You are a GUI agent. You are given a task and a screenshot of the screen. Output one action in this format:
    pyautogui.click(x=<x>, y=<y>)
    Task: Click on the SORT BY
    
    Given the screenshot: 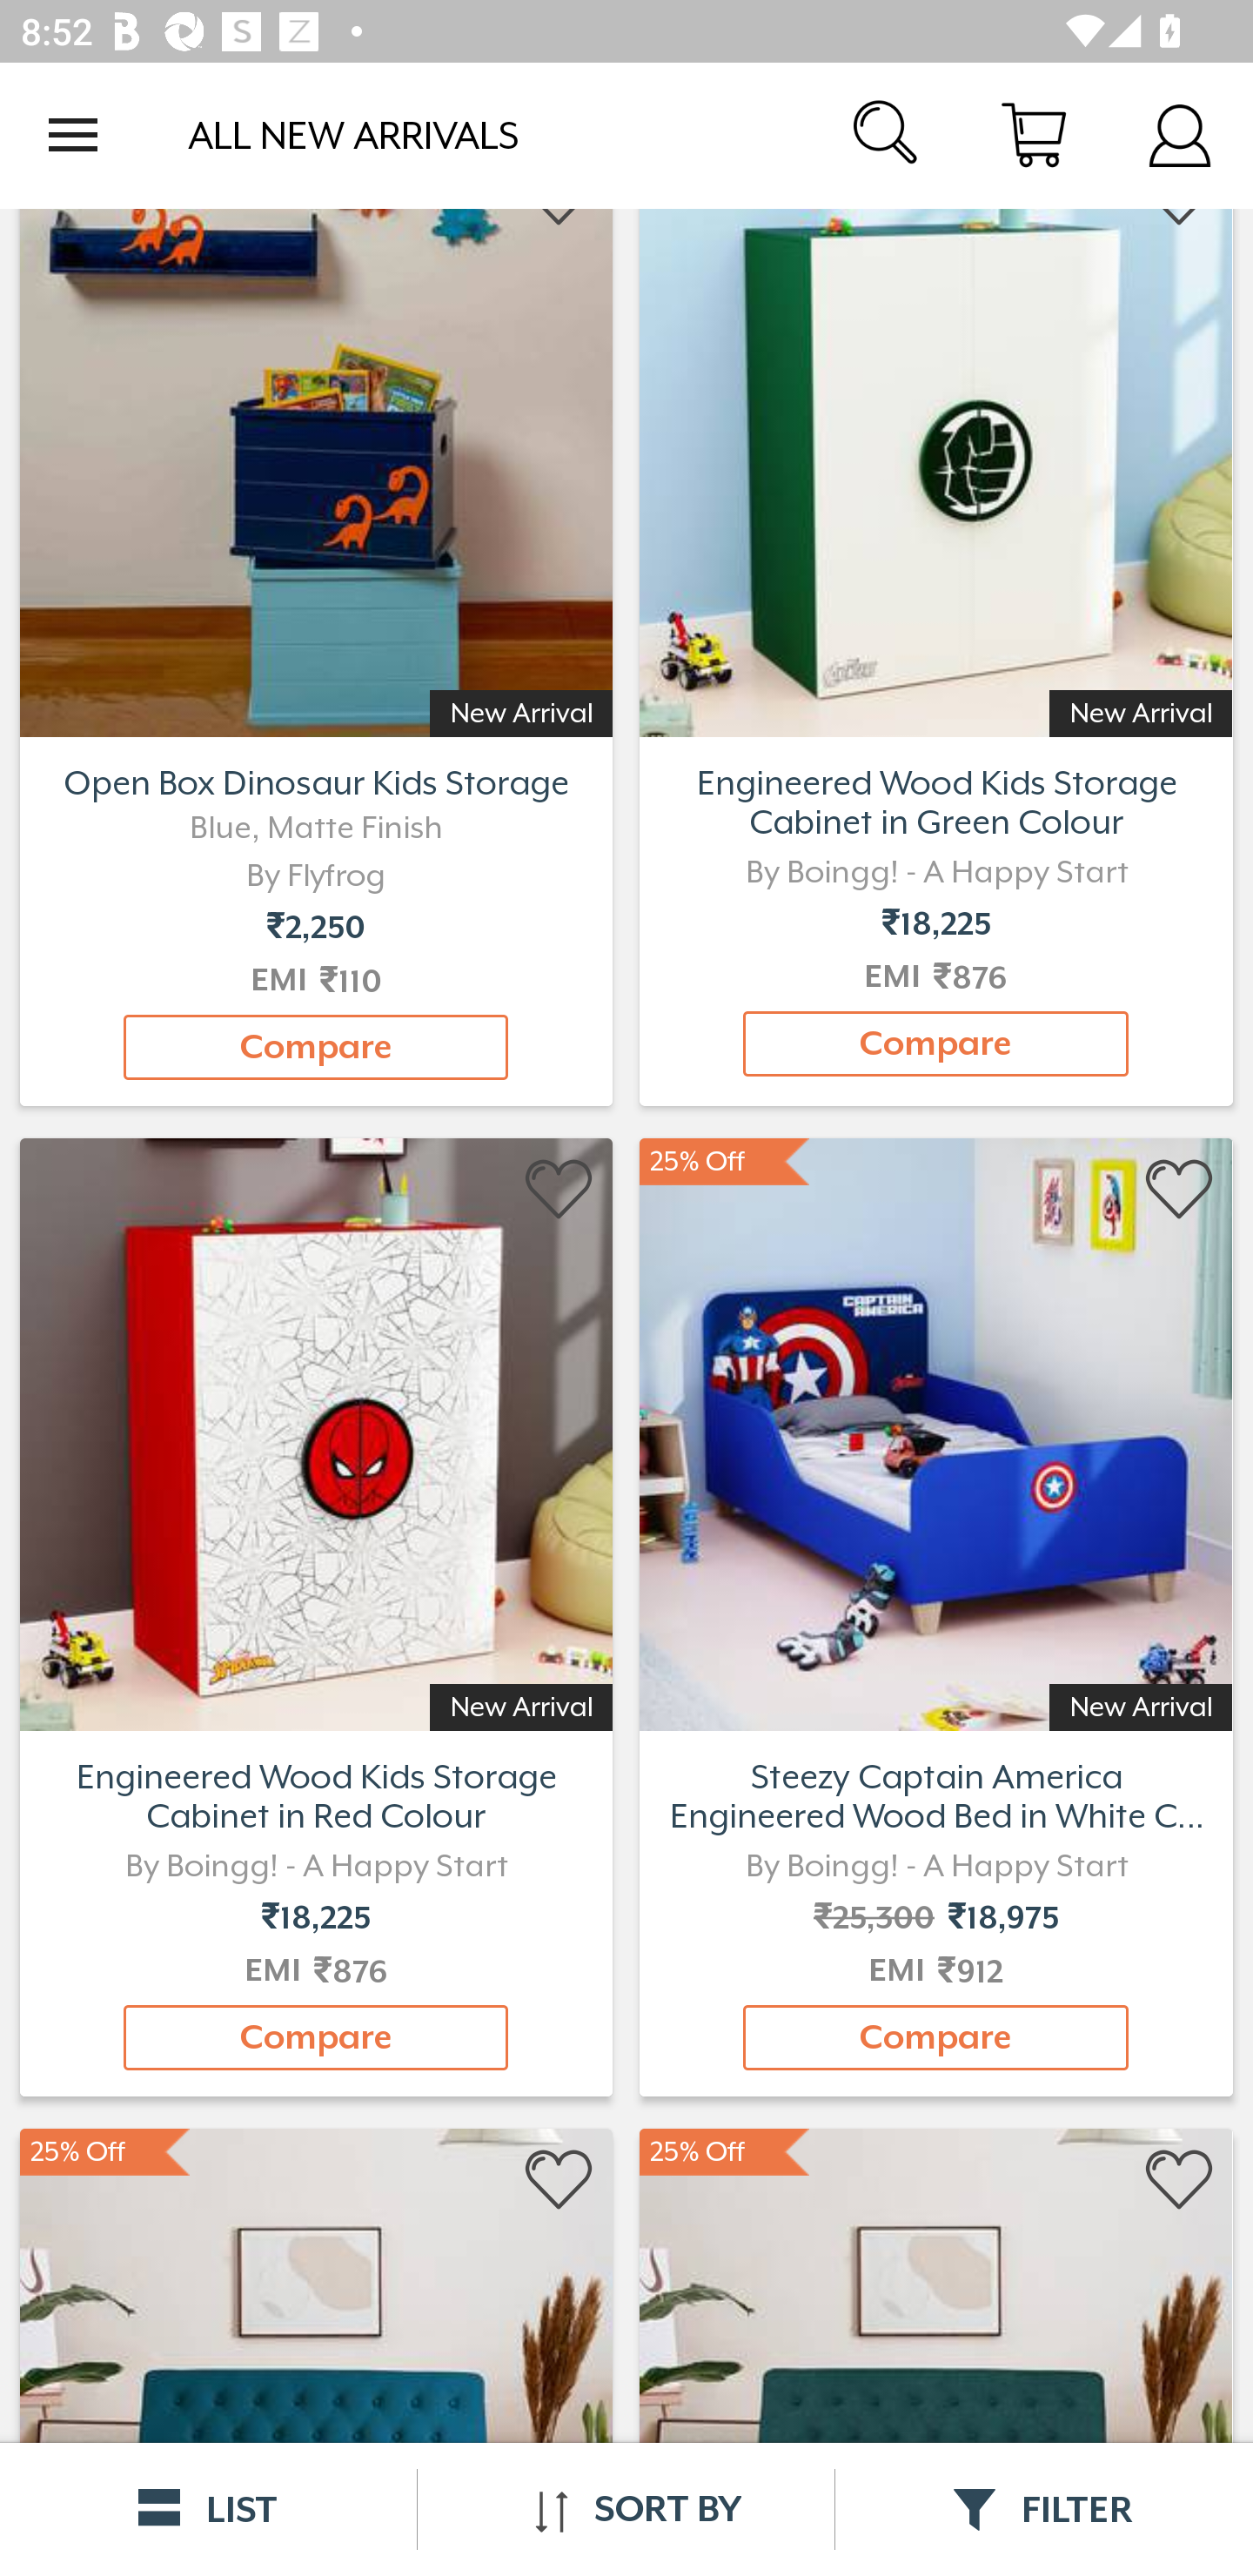 What is the action you would take?
    pyautogui.click(x=626, y=2509)
    